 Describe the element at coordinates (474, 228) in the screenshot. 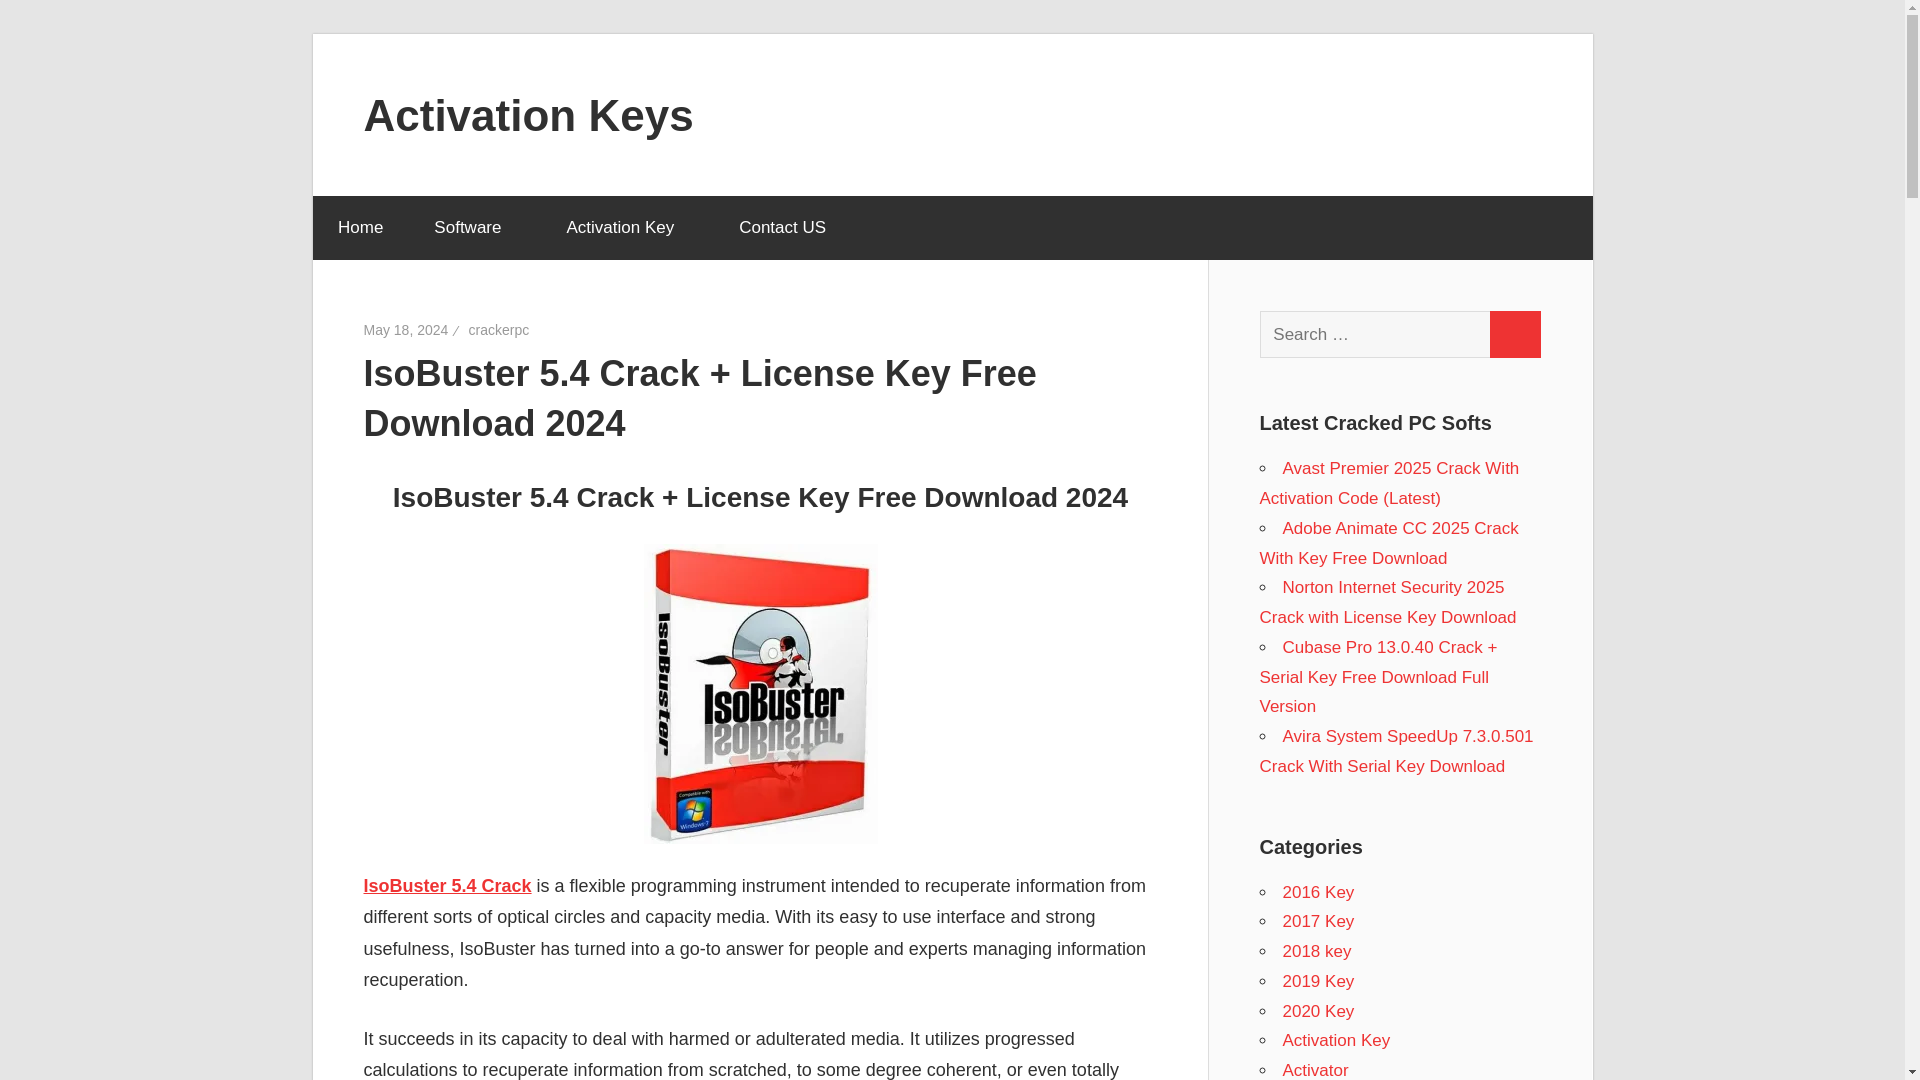

I see `Software` at that location.